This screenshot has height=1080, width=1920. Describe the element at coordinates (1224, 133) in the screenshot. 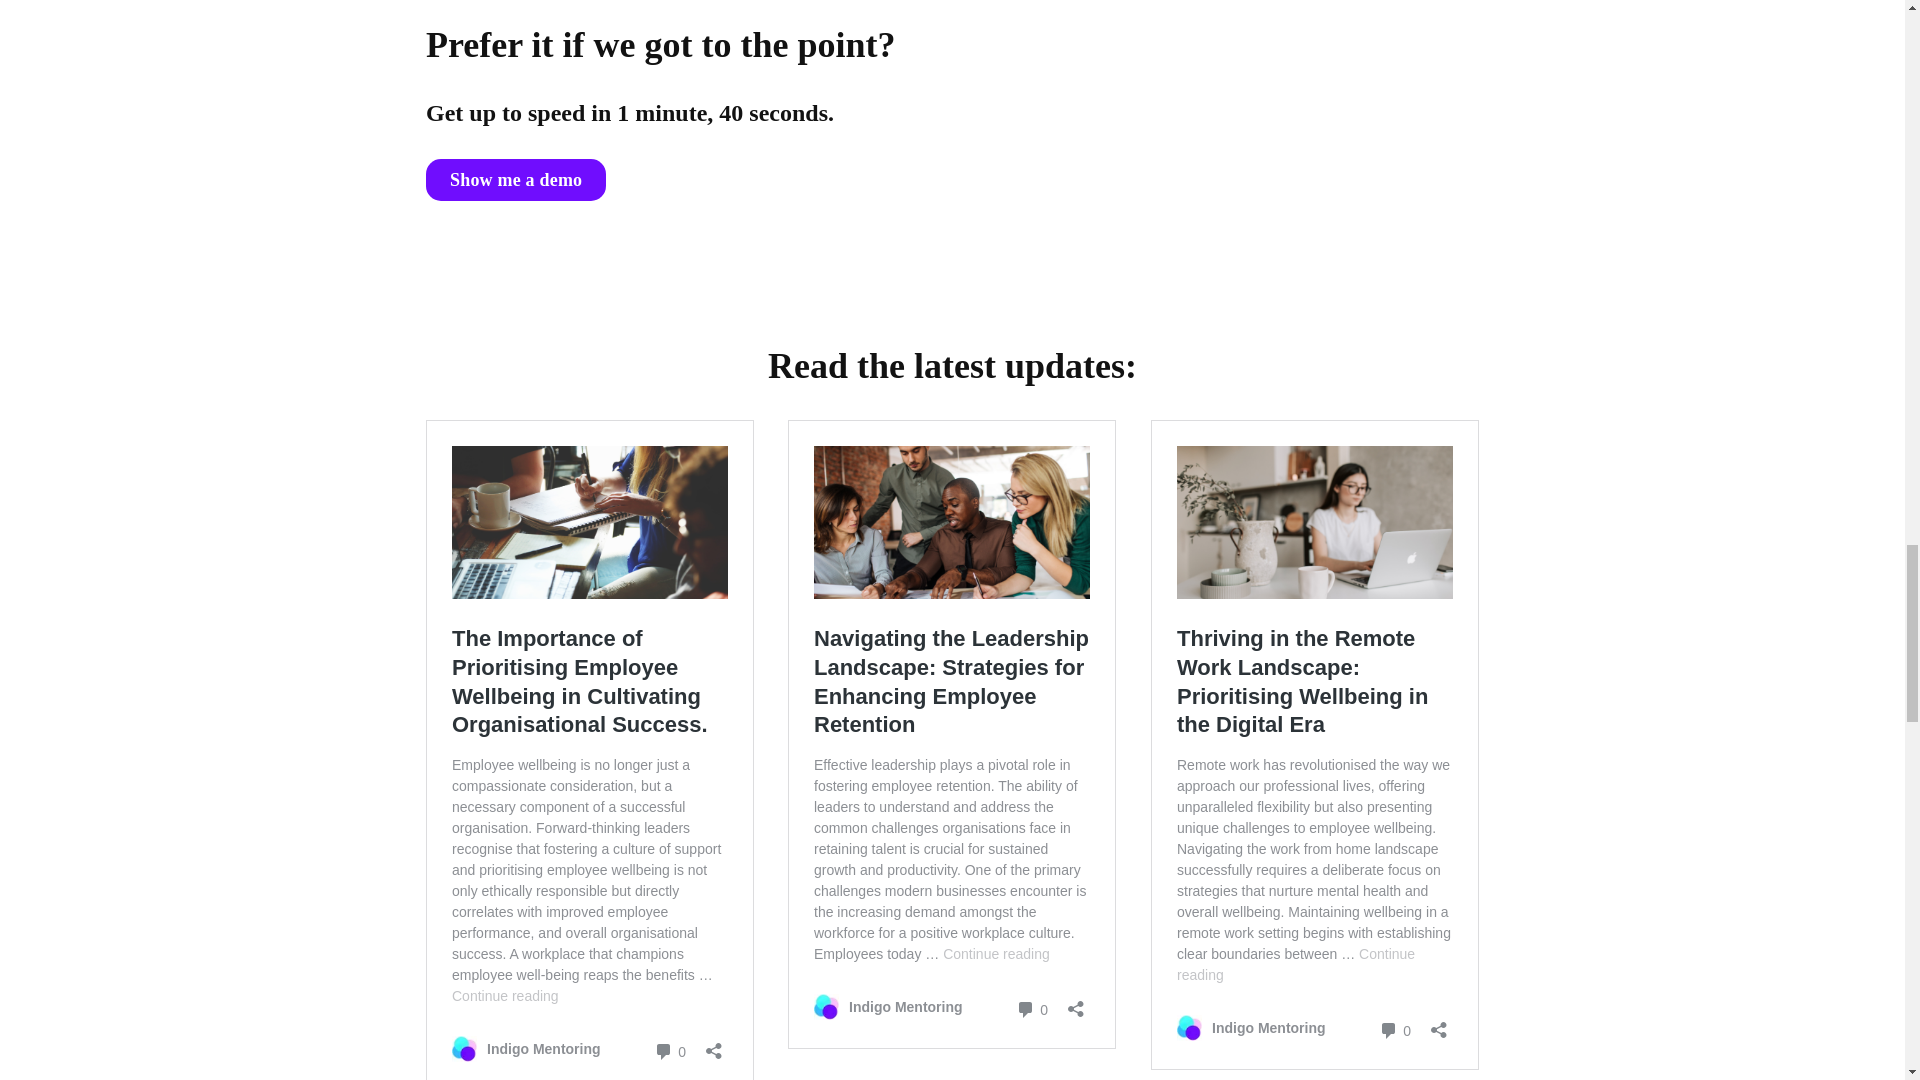

I see `The unknown Indigo of infinite possibility` at that location.